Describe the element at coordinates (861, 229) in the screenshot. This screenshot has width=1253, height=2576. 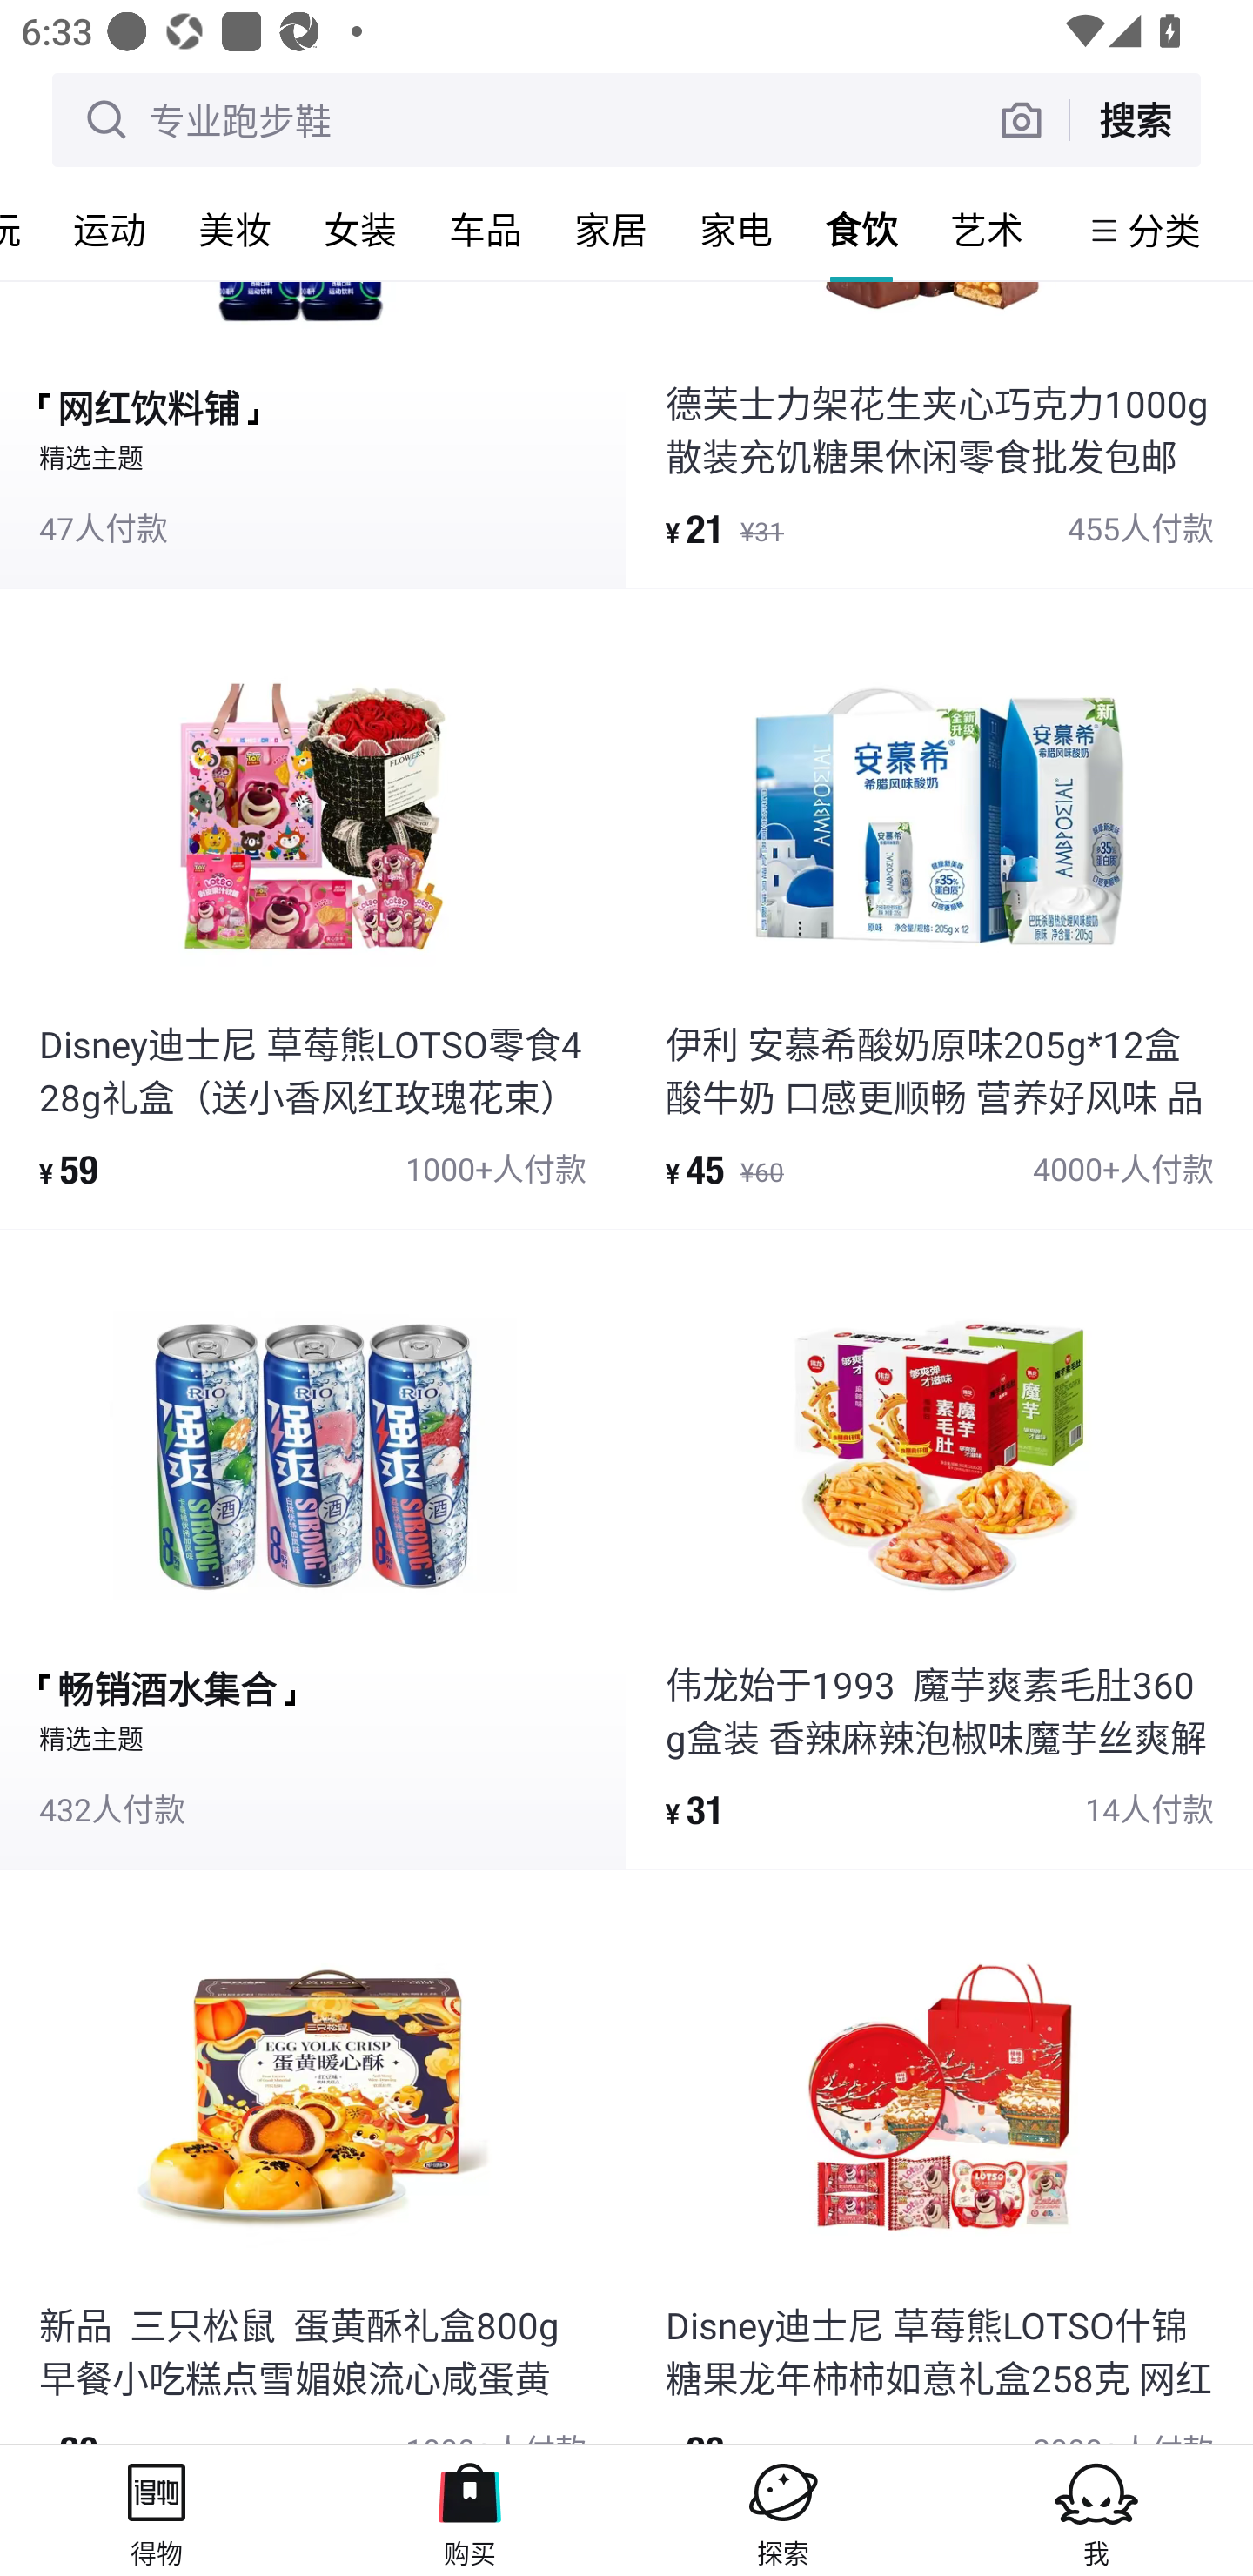
I see `食饮` at that location.